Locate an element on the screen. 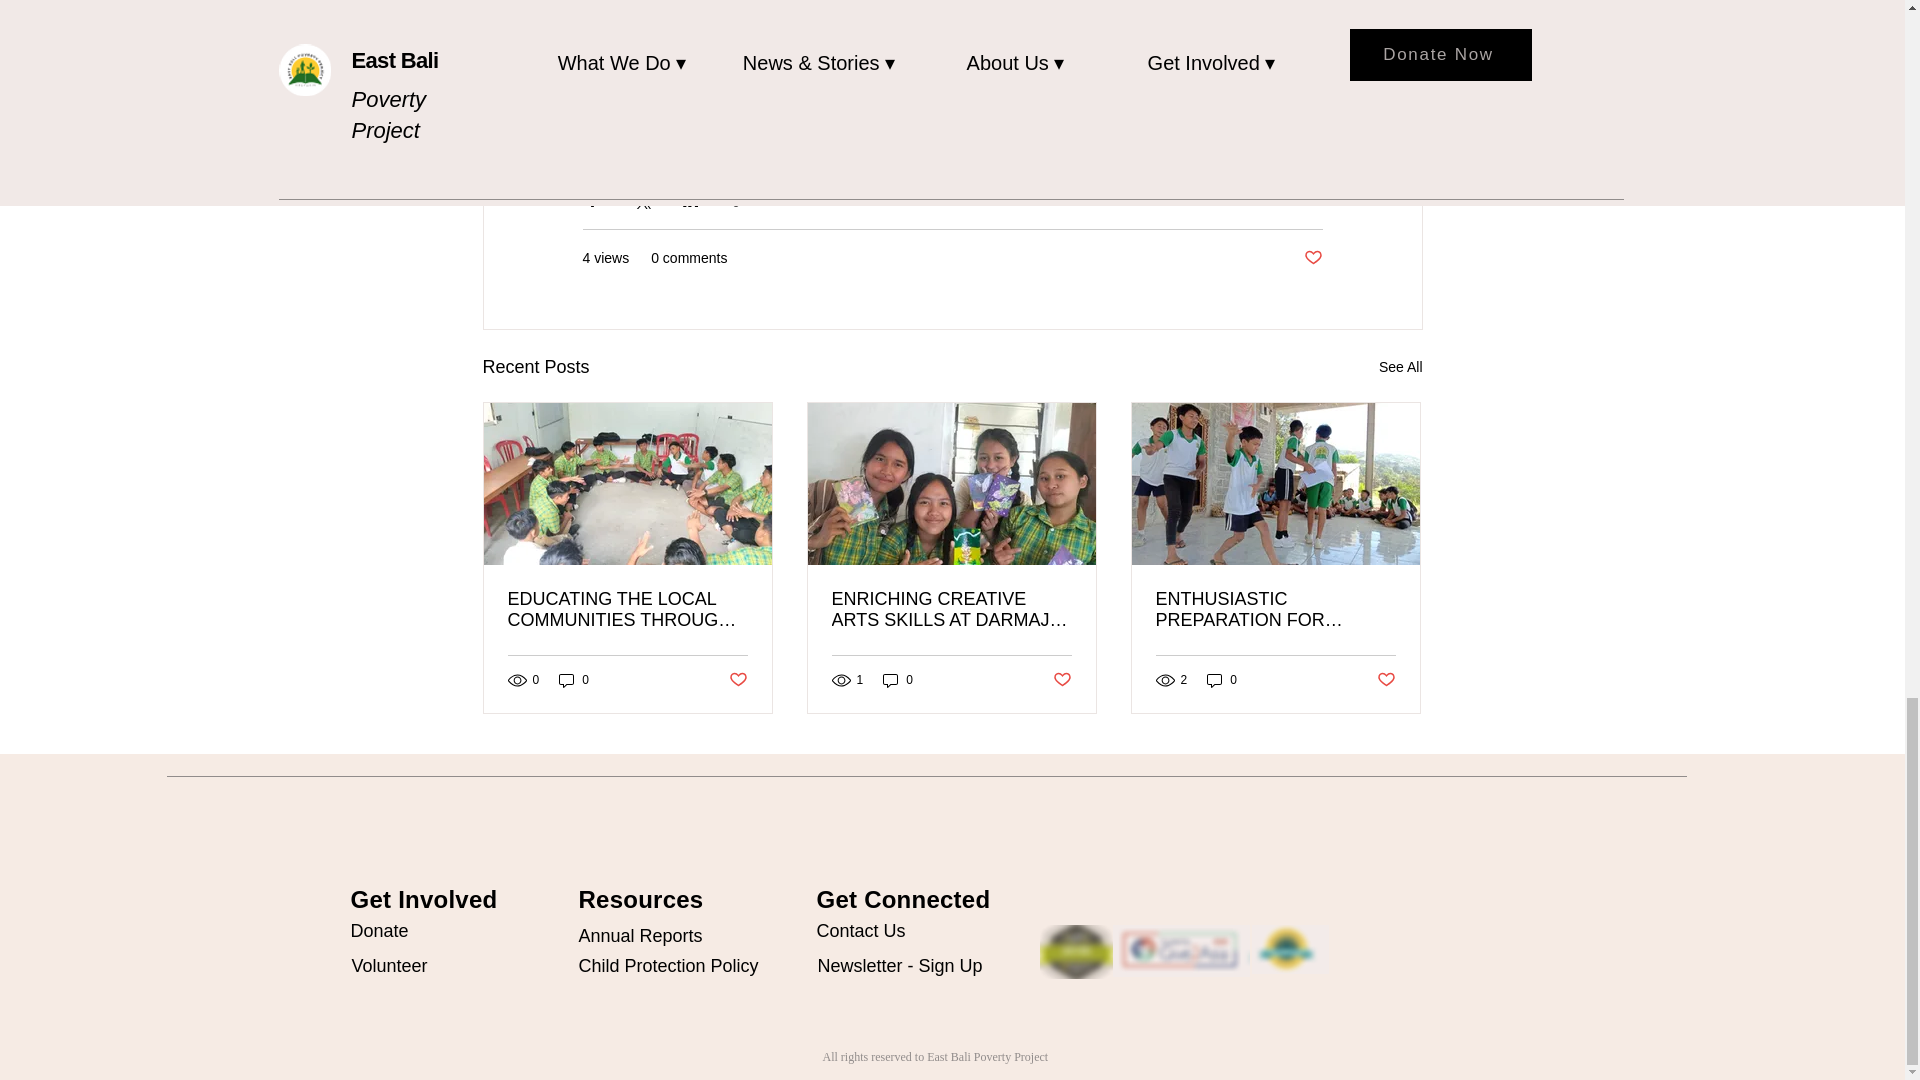  0 is located at coordinates (898, 680).